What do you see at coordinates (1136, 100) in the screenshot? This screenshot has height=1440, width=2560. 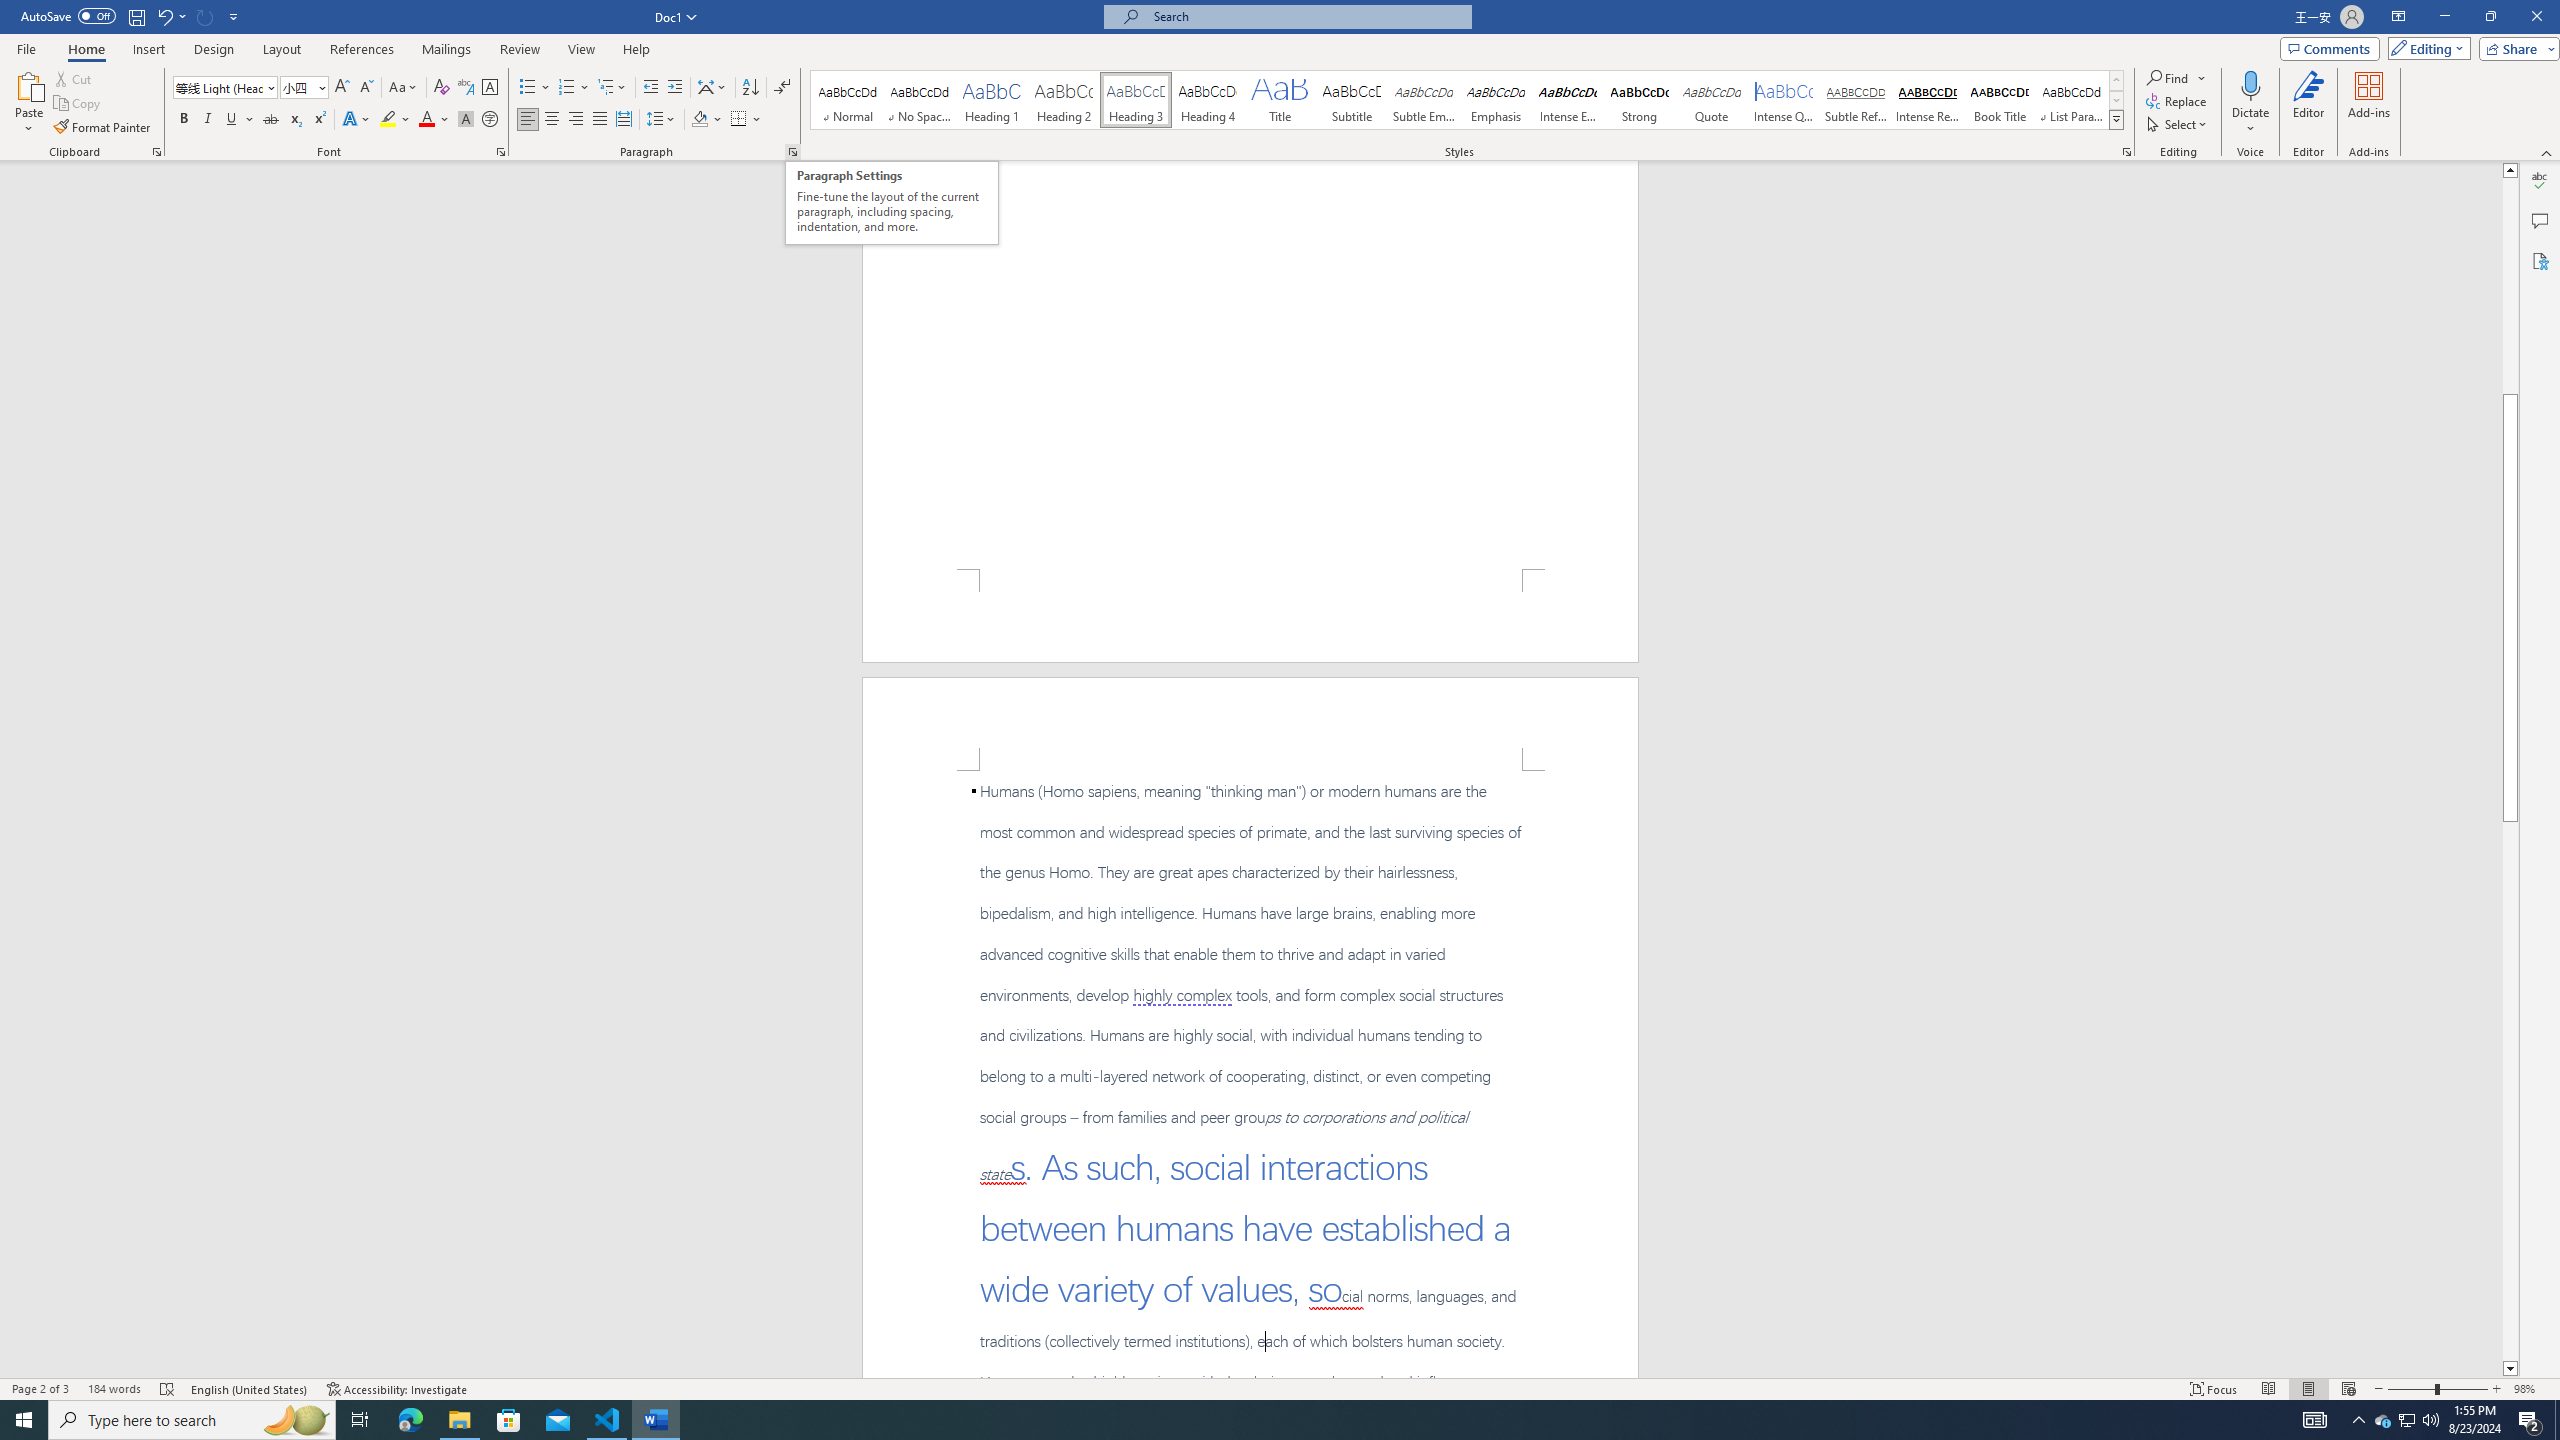 I see `Heading 3` at bounding box center [1136, 100].